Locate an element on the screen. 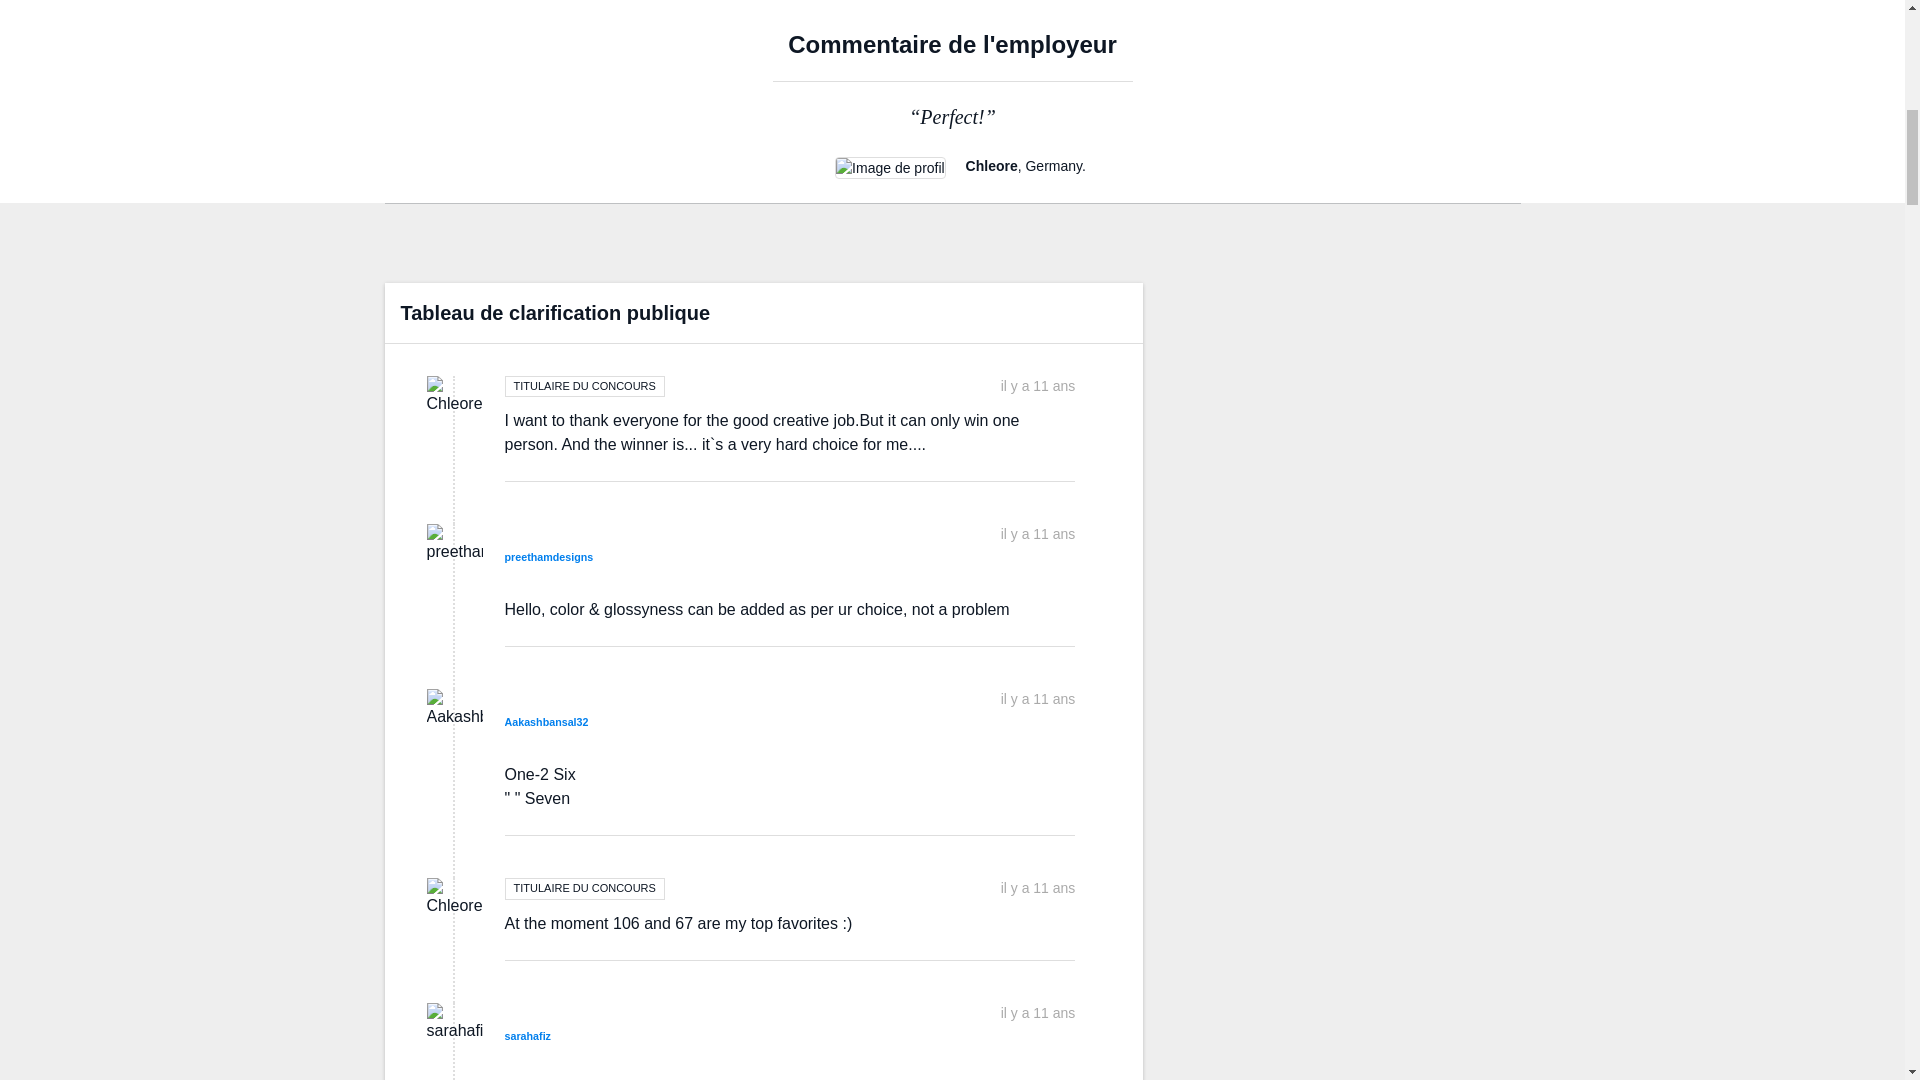 This screenshot has width=1920, height=1080. sarahafiz is located at coordinates (526, 1036).